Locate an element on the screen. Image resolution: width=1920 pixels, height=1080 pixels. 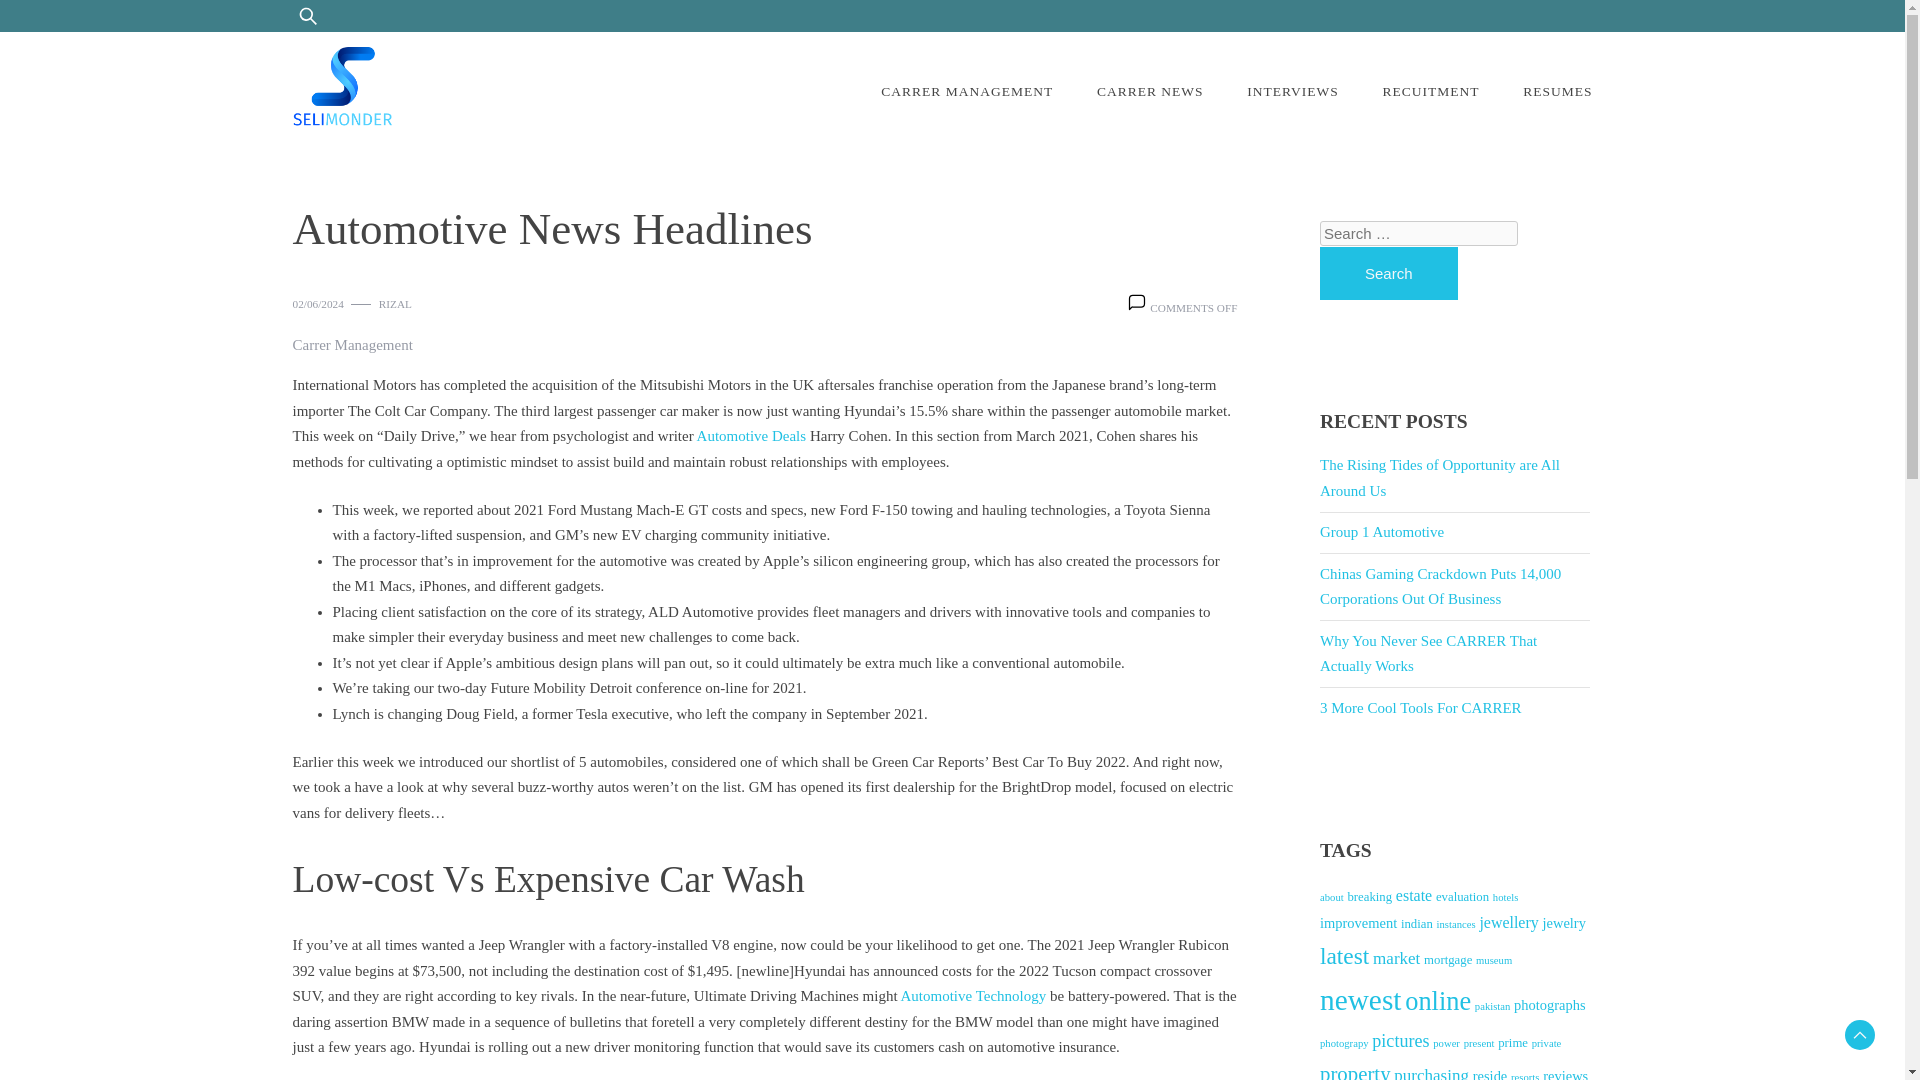
CARRER NEWS is located at coordinates (1150, 92).